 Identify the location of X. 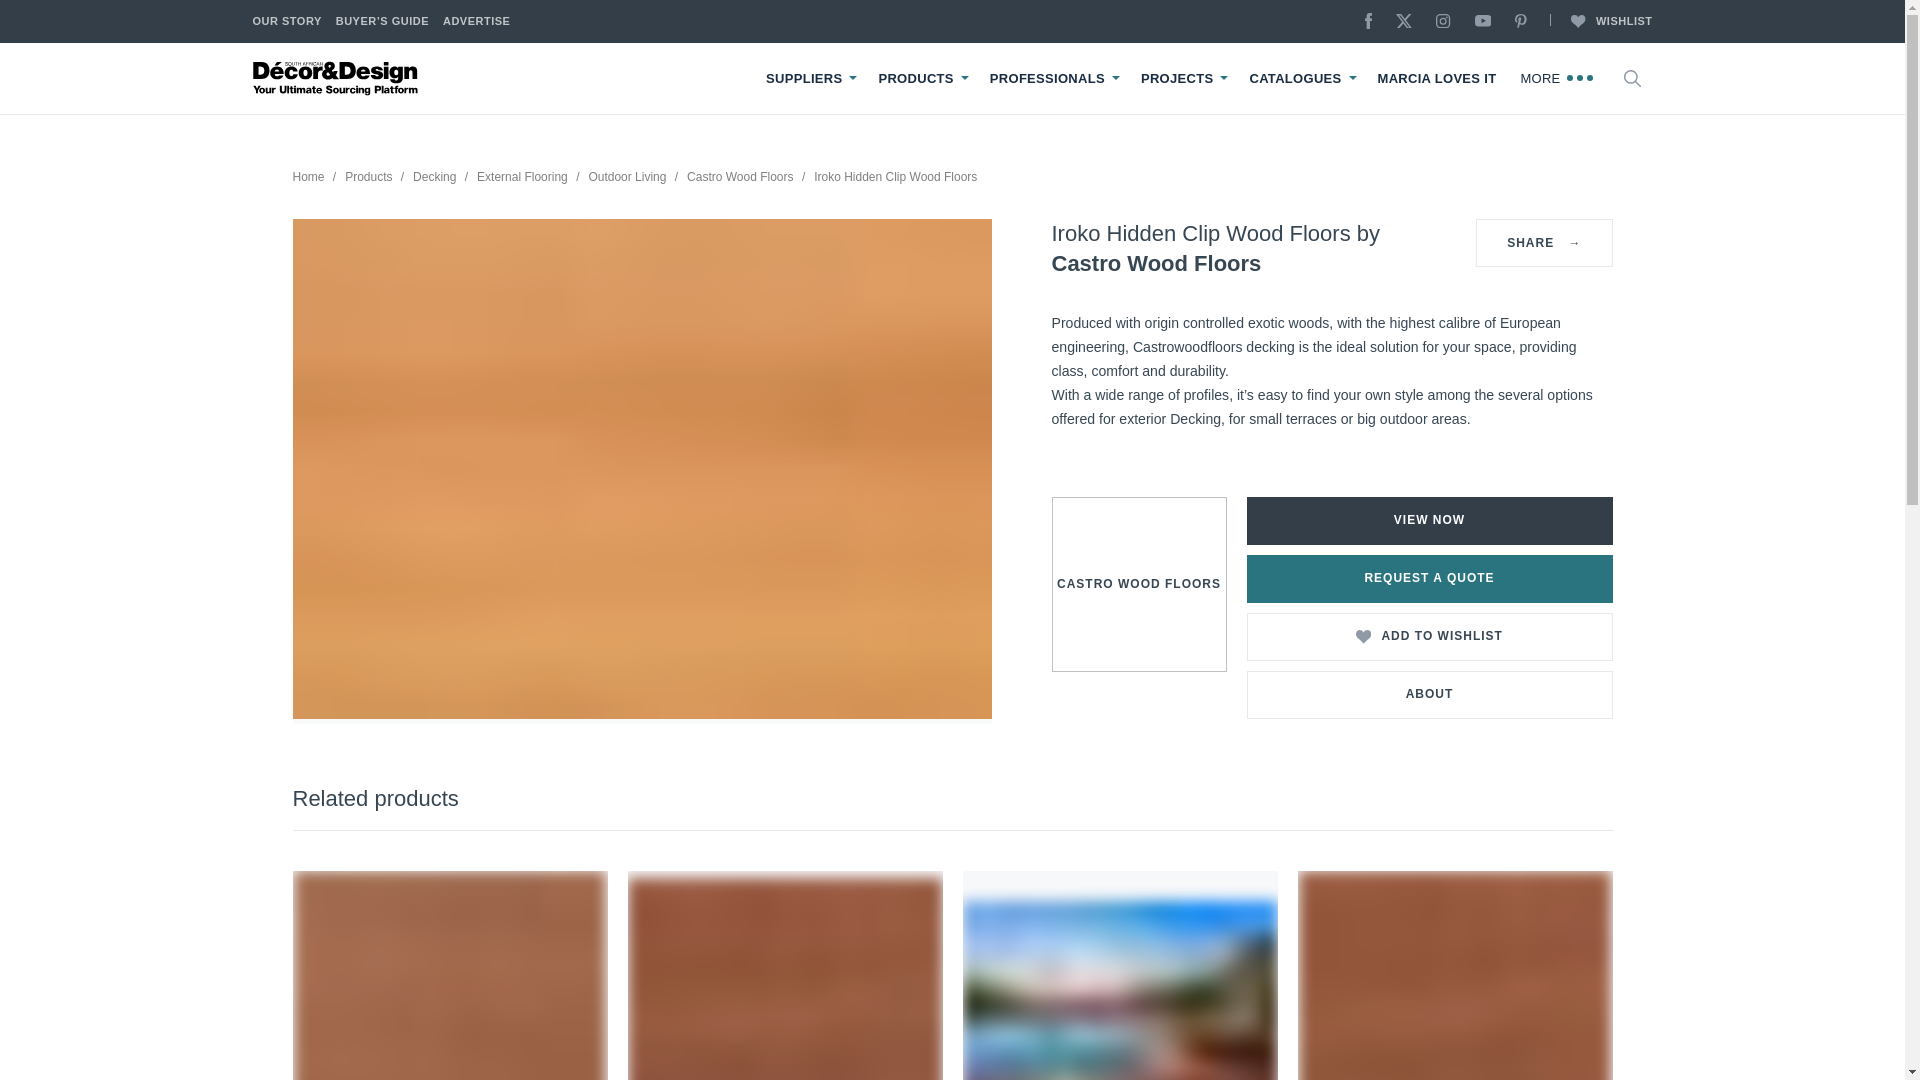
(1408, 22).